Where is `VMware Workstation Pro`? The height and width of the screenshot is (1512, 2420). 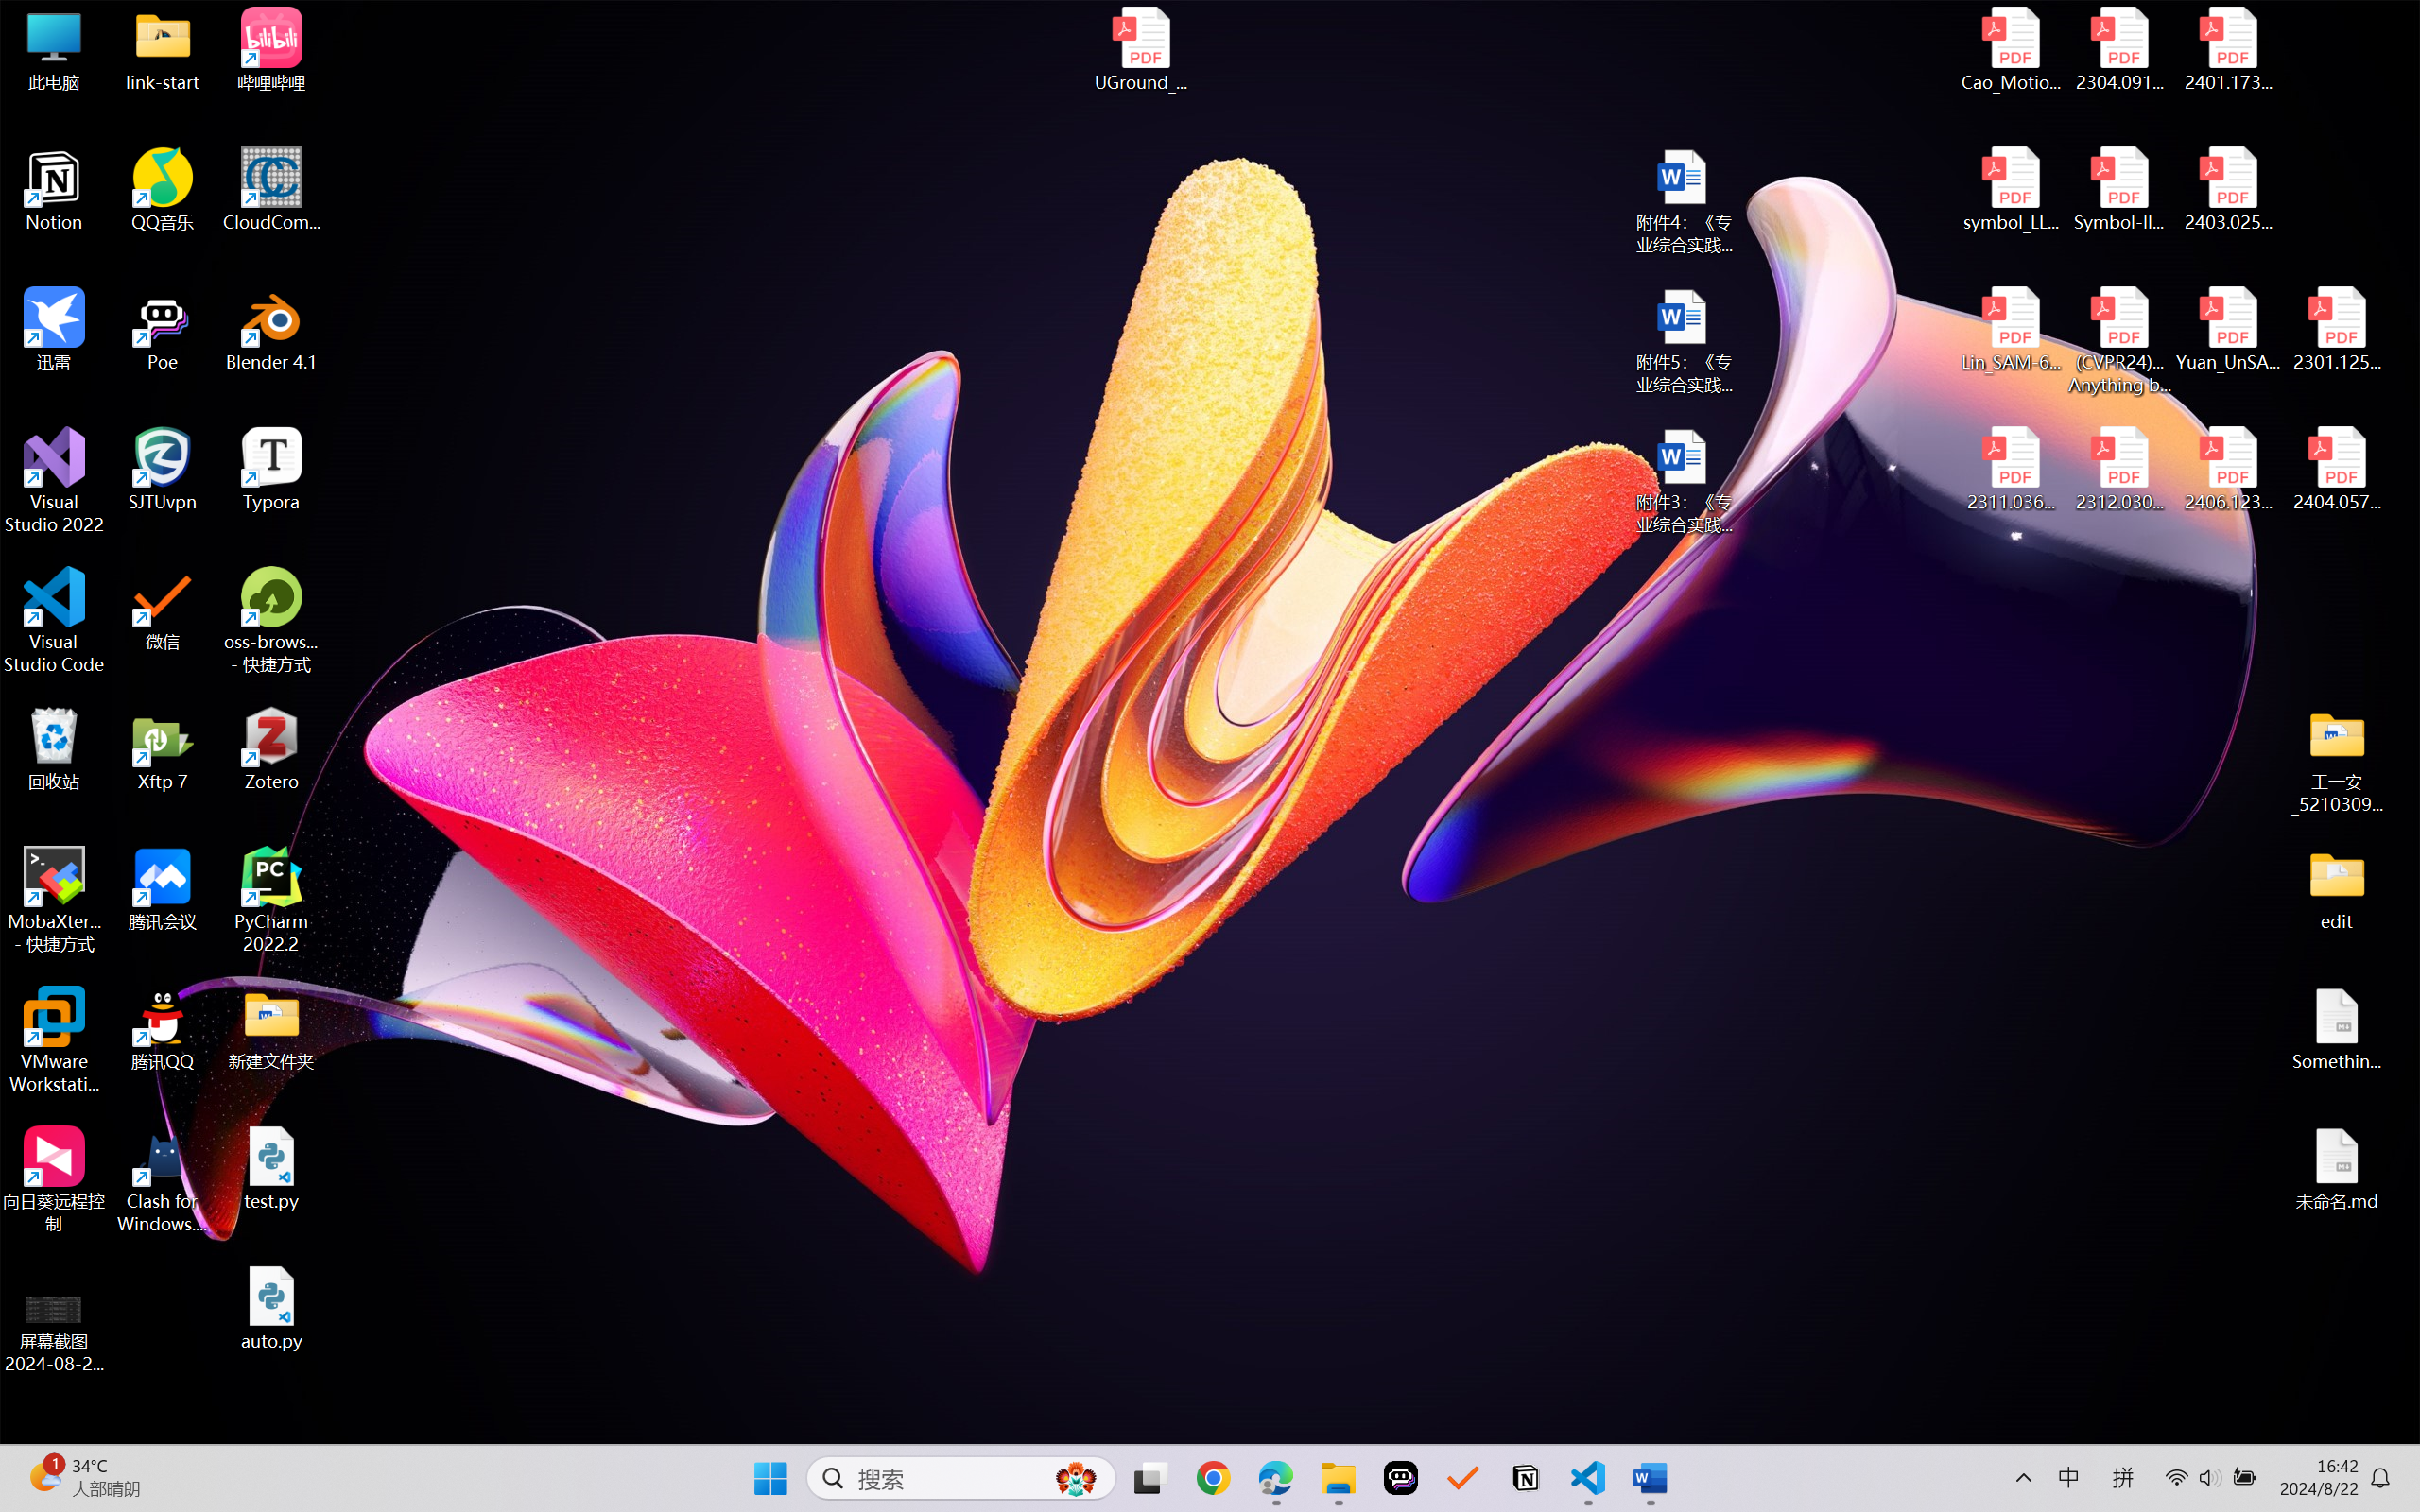 VMware Workstation Pro is located at coordinates (55, 1040).